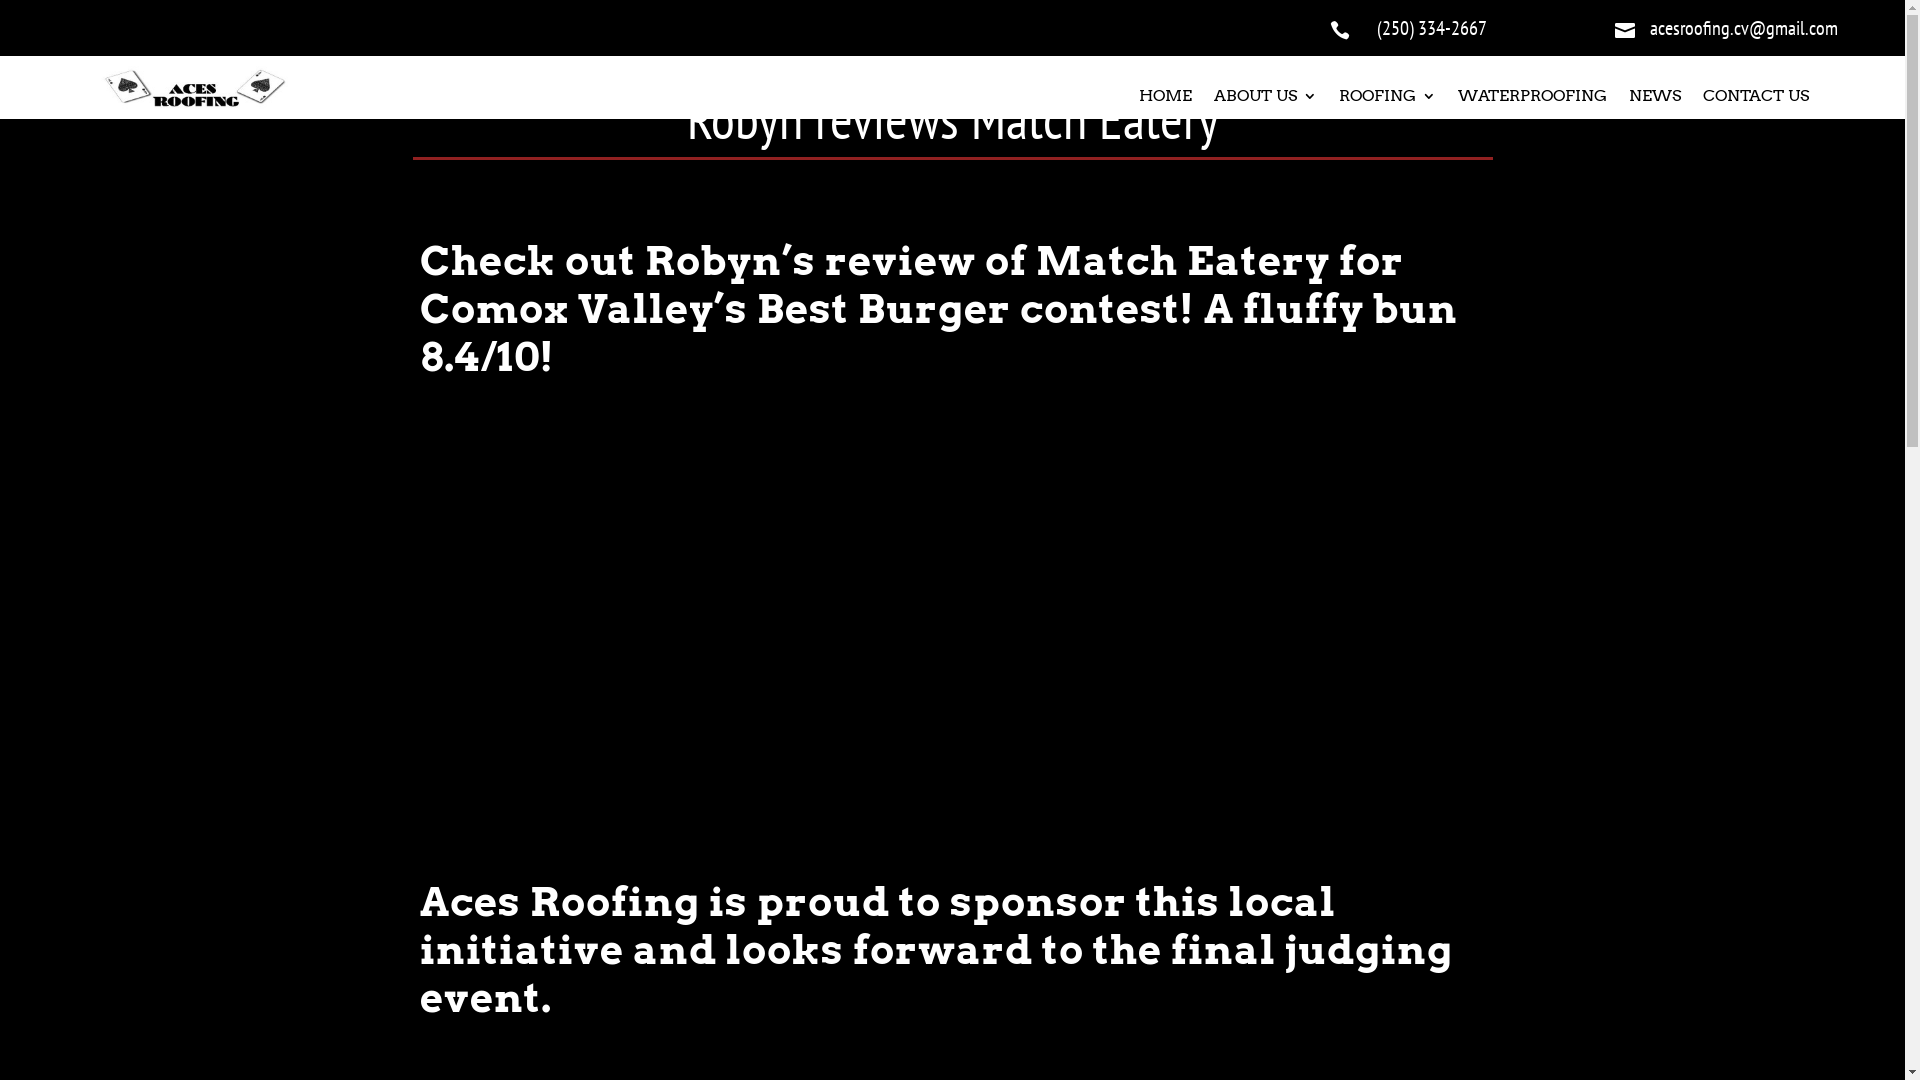  What do you see at coordinates (1166, 100) in the screenshot?
I see `HOME` at bounding box center [1166, 100].